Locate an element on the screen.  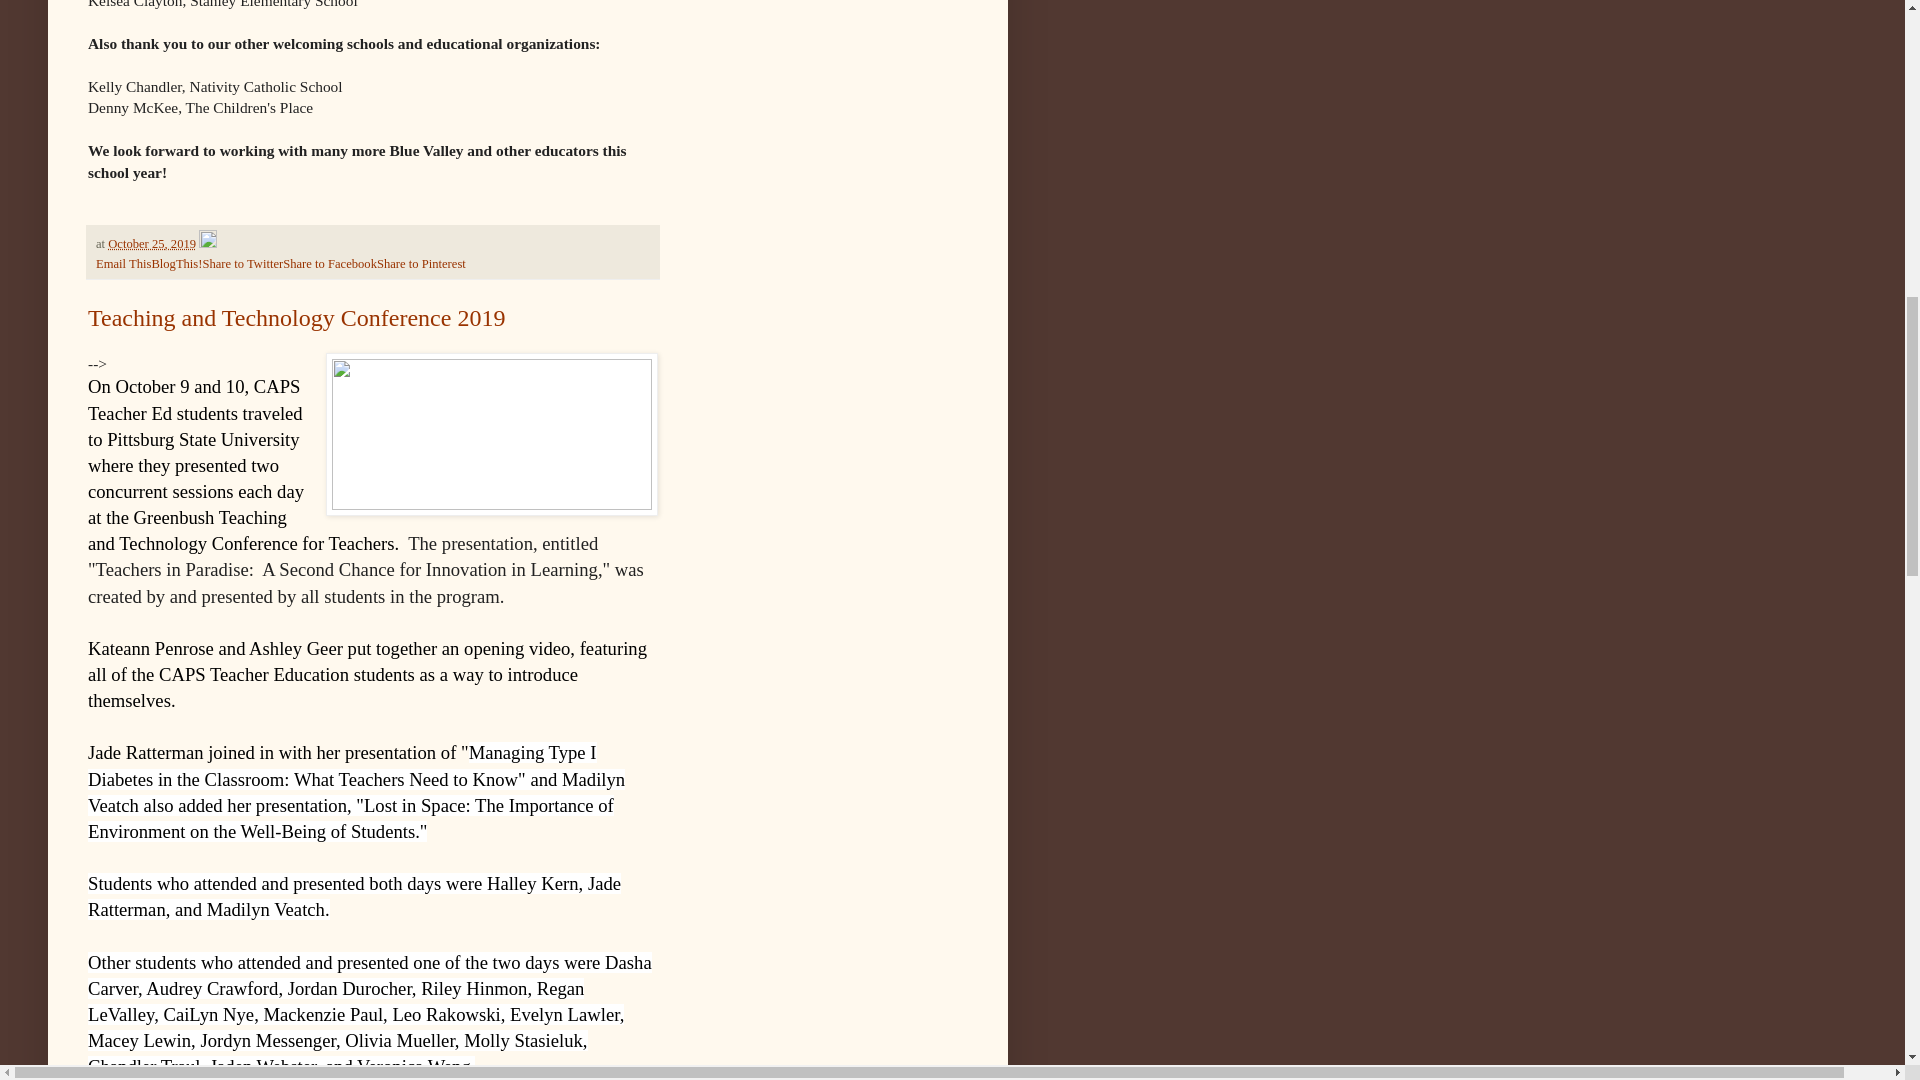
Share to Pinterest is located at coordinates (421, 264).